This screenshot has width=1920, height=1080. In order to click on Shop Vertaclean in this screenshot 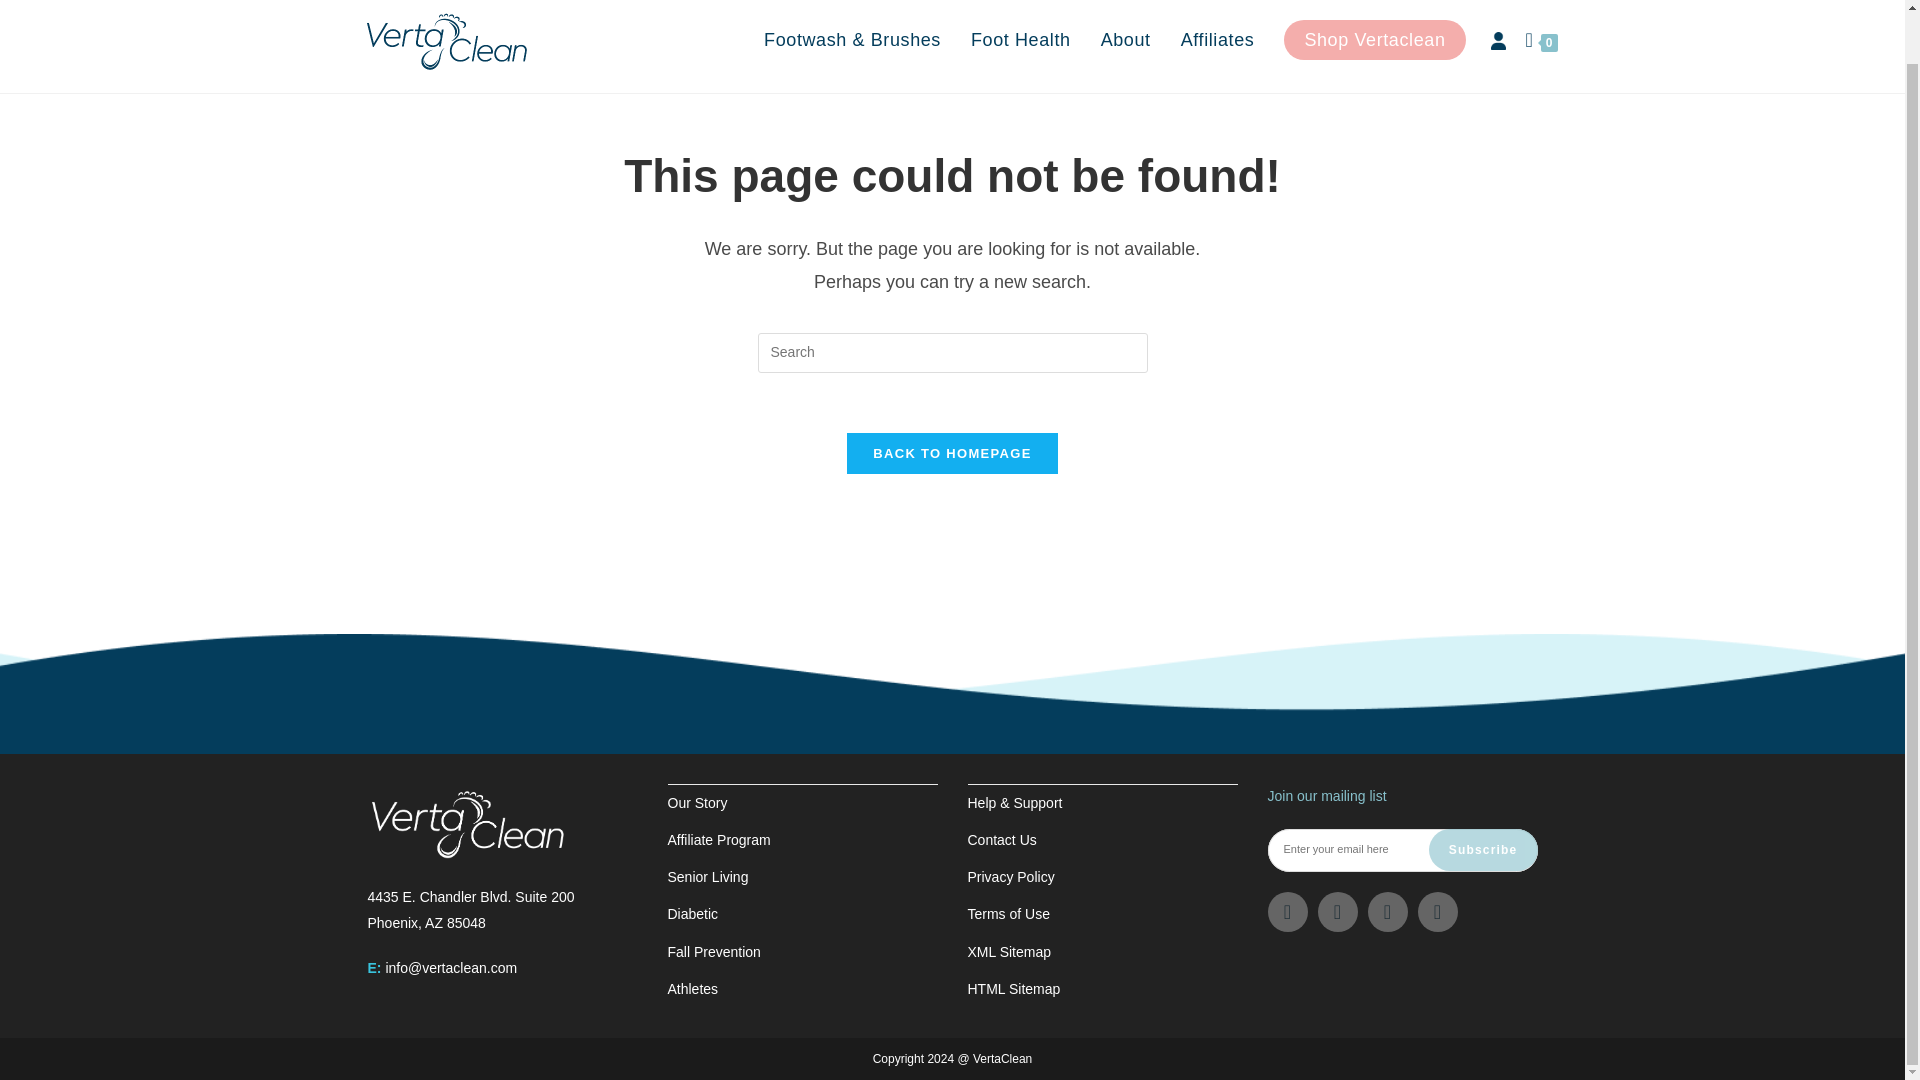, I will do `click(1217, 40)`.